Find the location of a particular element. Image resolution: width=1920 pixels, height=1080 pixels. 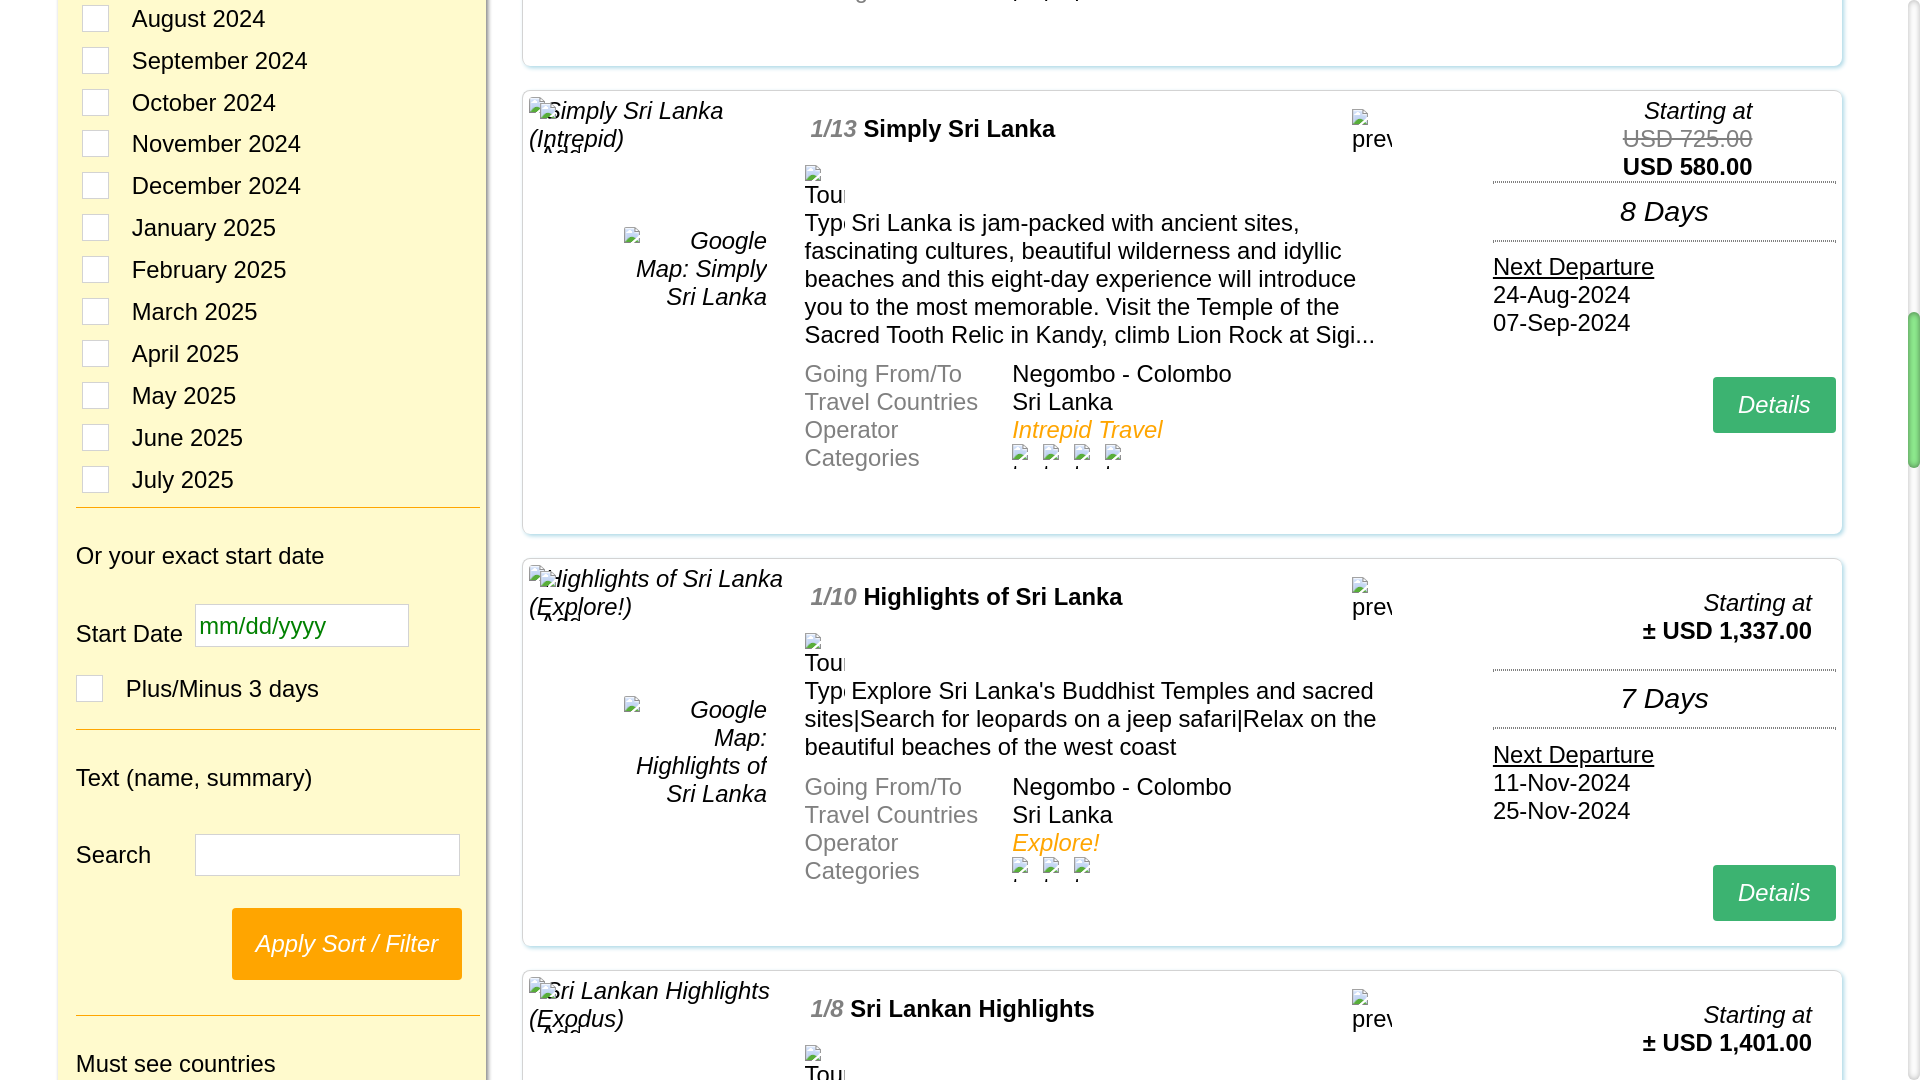

Intrepid Travel is located at coordinates (1086, 428).